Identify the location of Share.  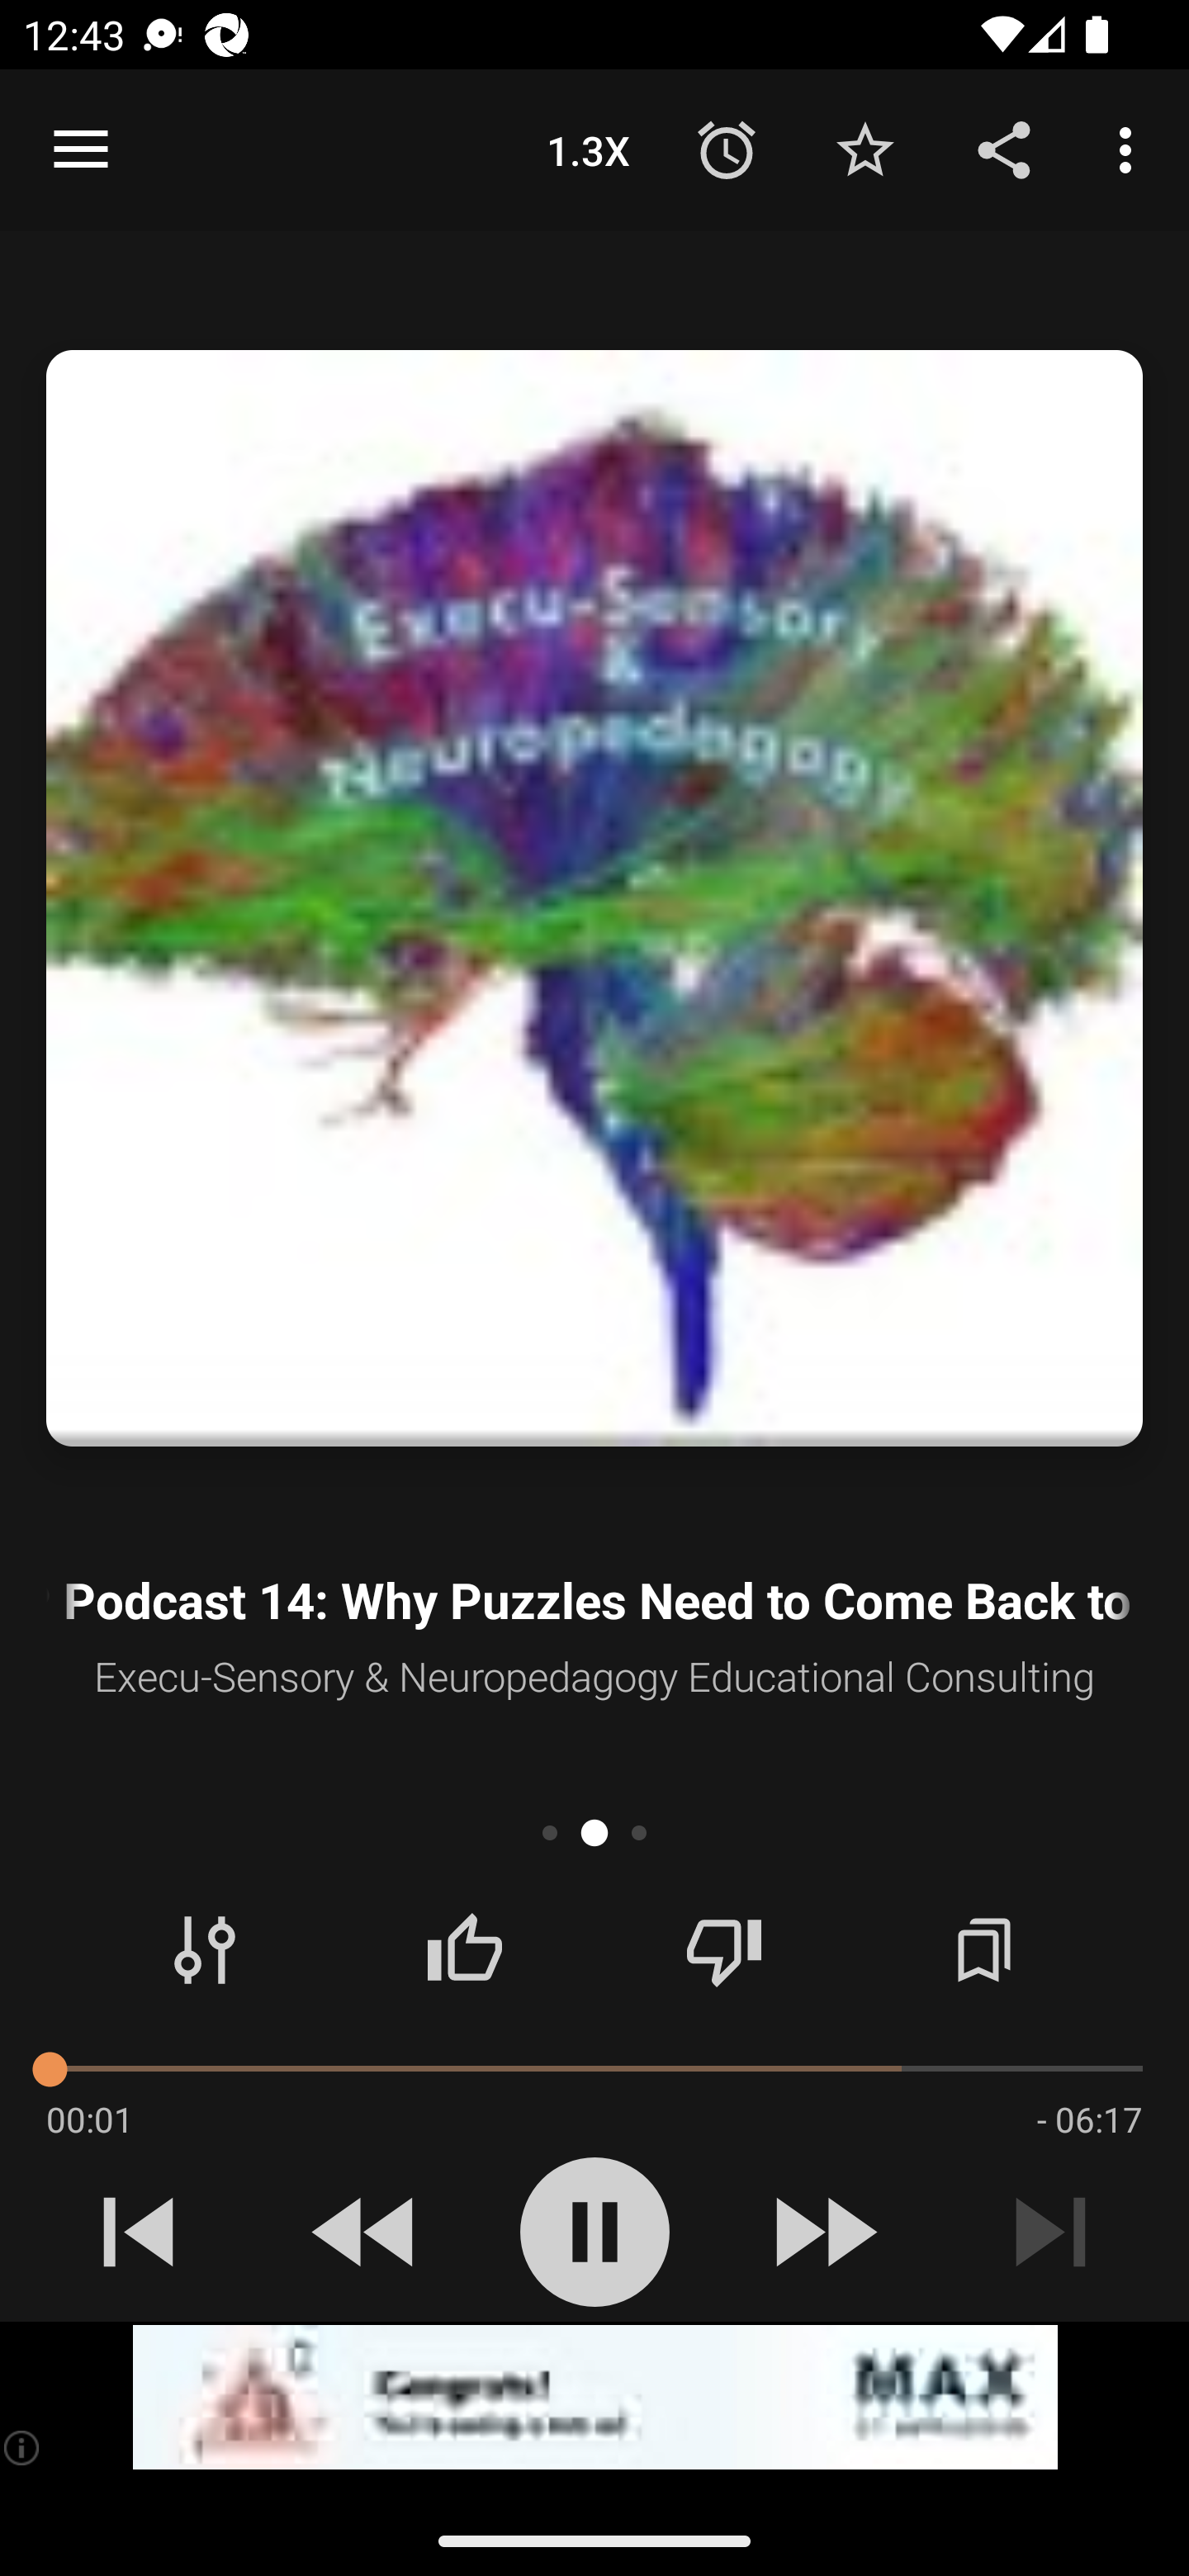
(1004, 149).